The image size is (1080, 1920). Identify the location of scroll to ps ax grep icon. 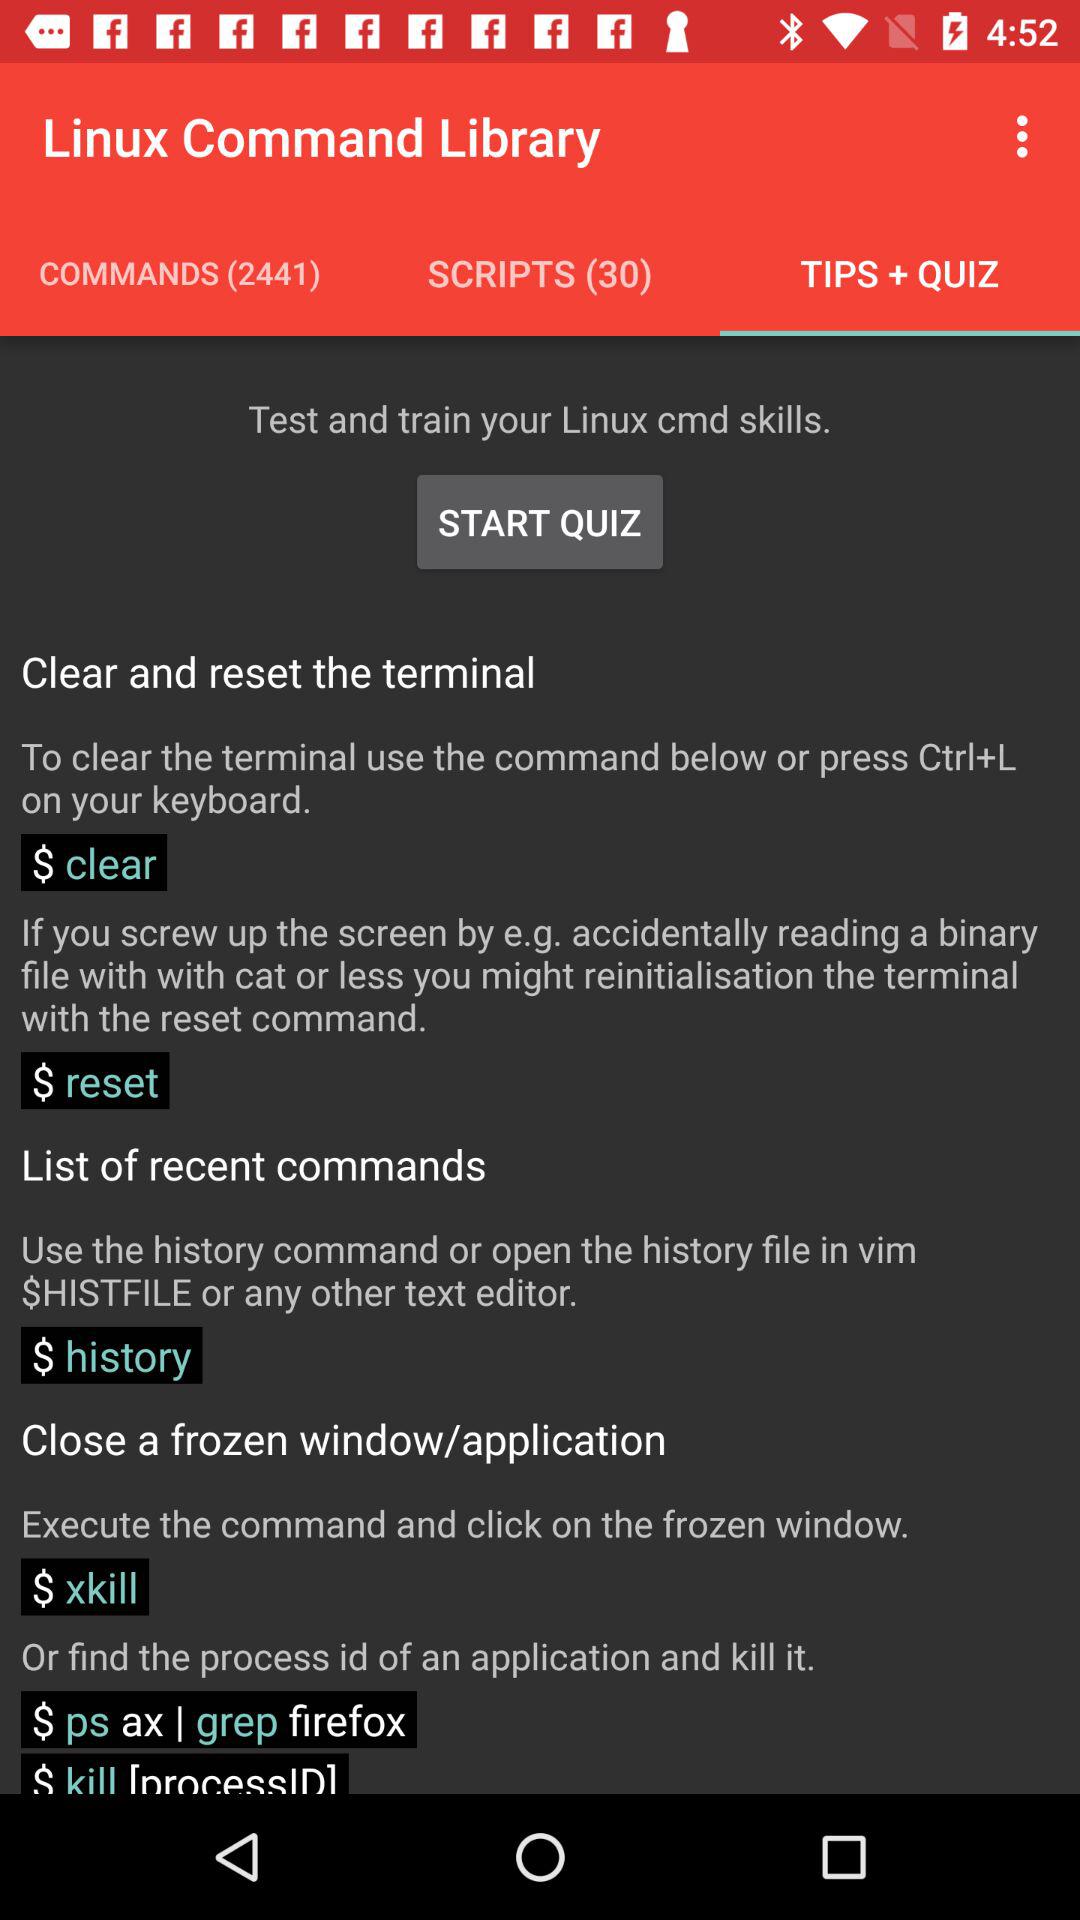
(218, 1720).